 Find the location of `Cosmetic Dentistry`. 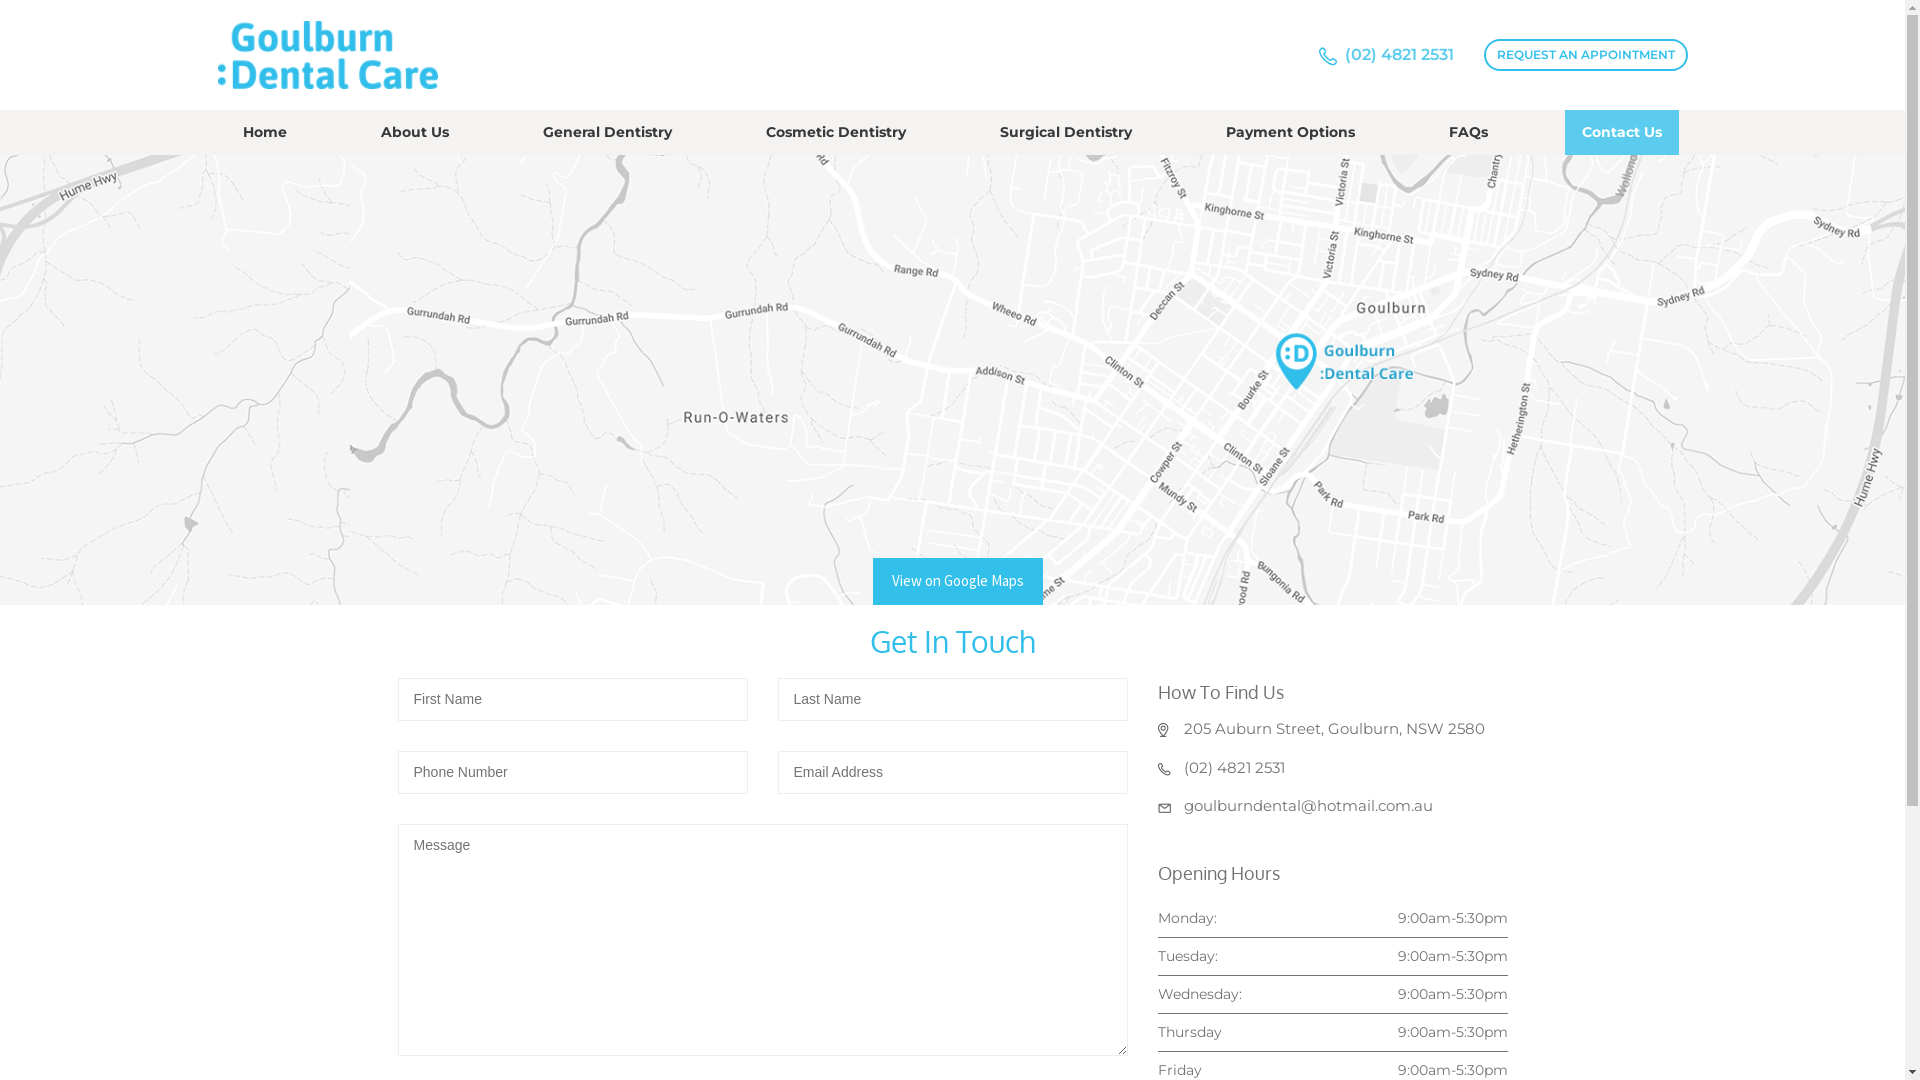

Cosmetic Dentistry is located at coordinates (836, 132).